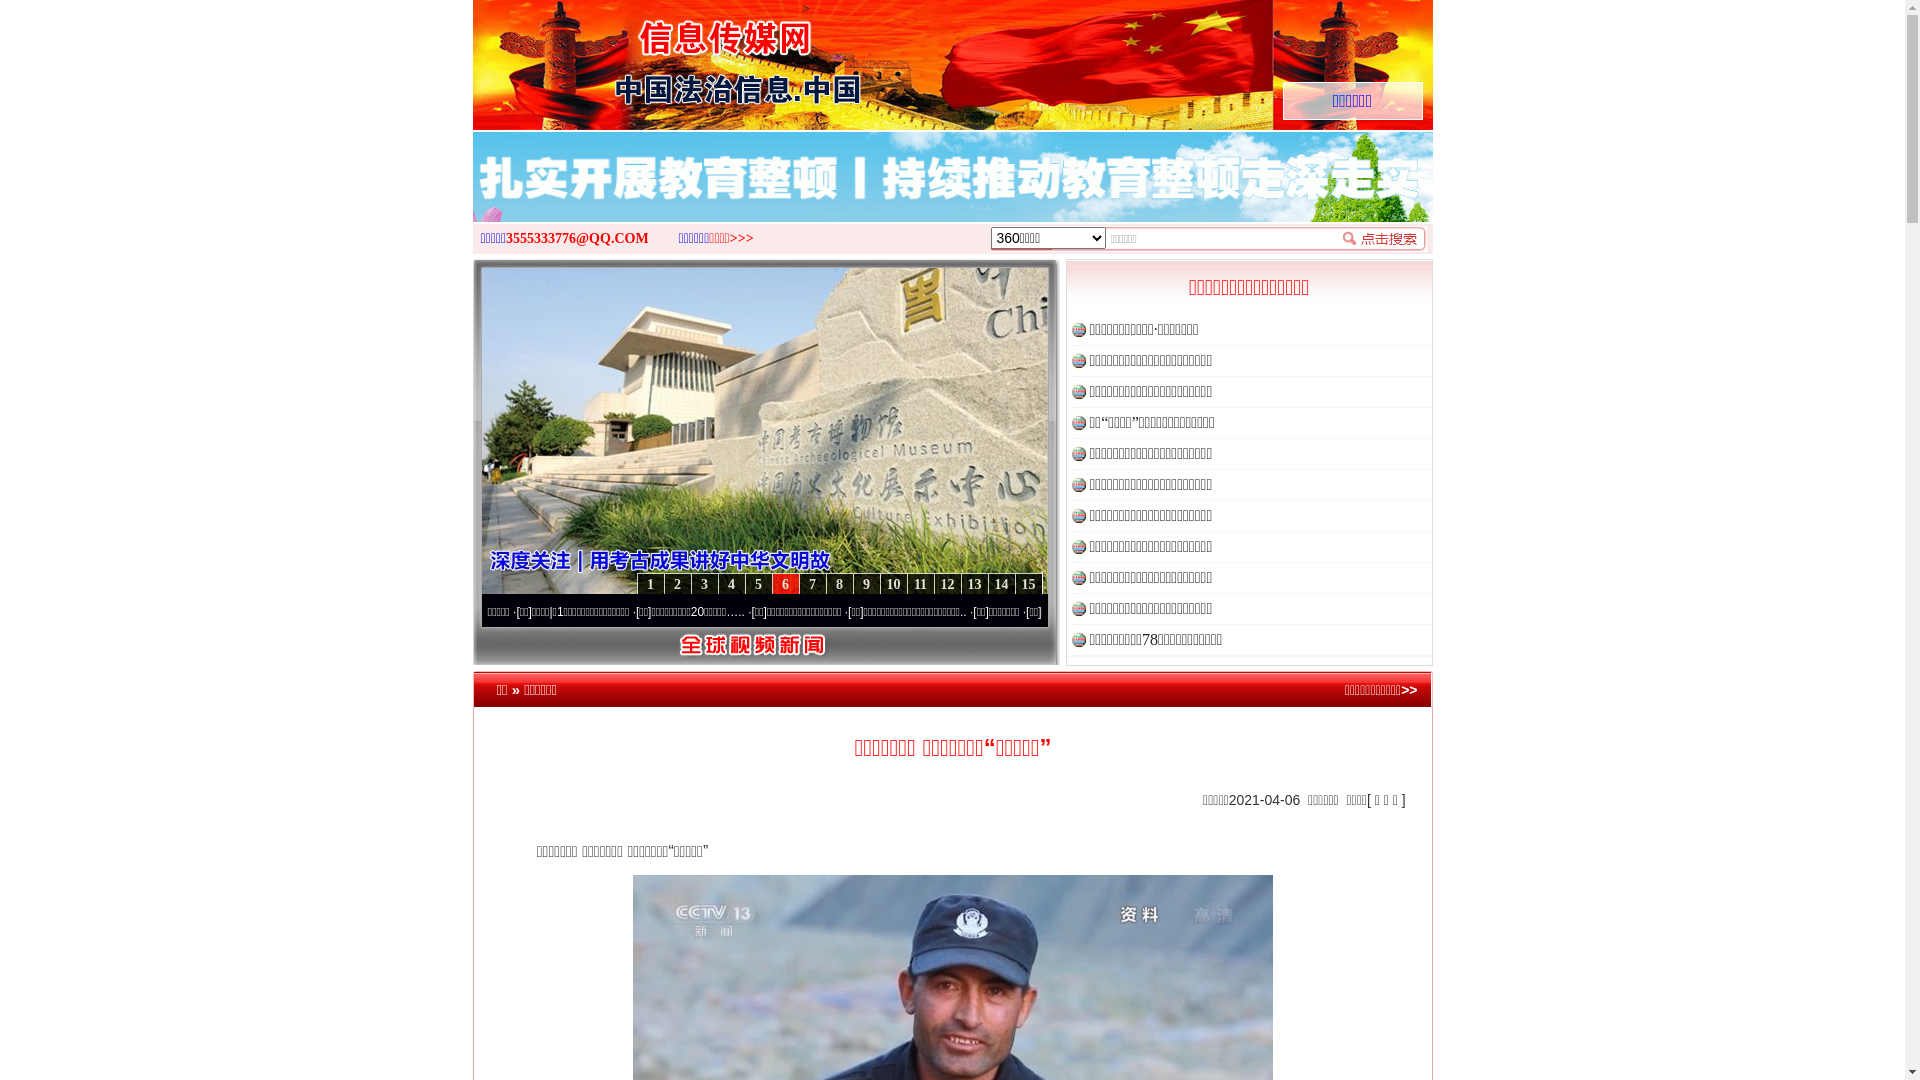 The width and height of the screenshot is (1920, 1080). I want to click on 9, so click(866, 584).